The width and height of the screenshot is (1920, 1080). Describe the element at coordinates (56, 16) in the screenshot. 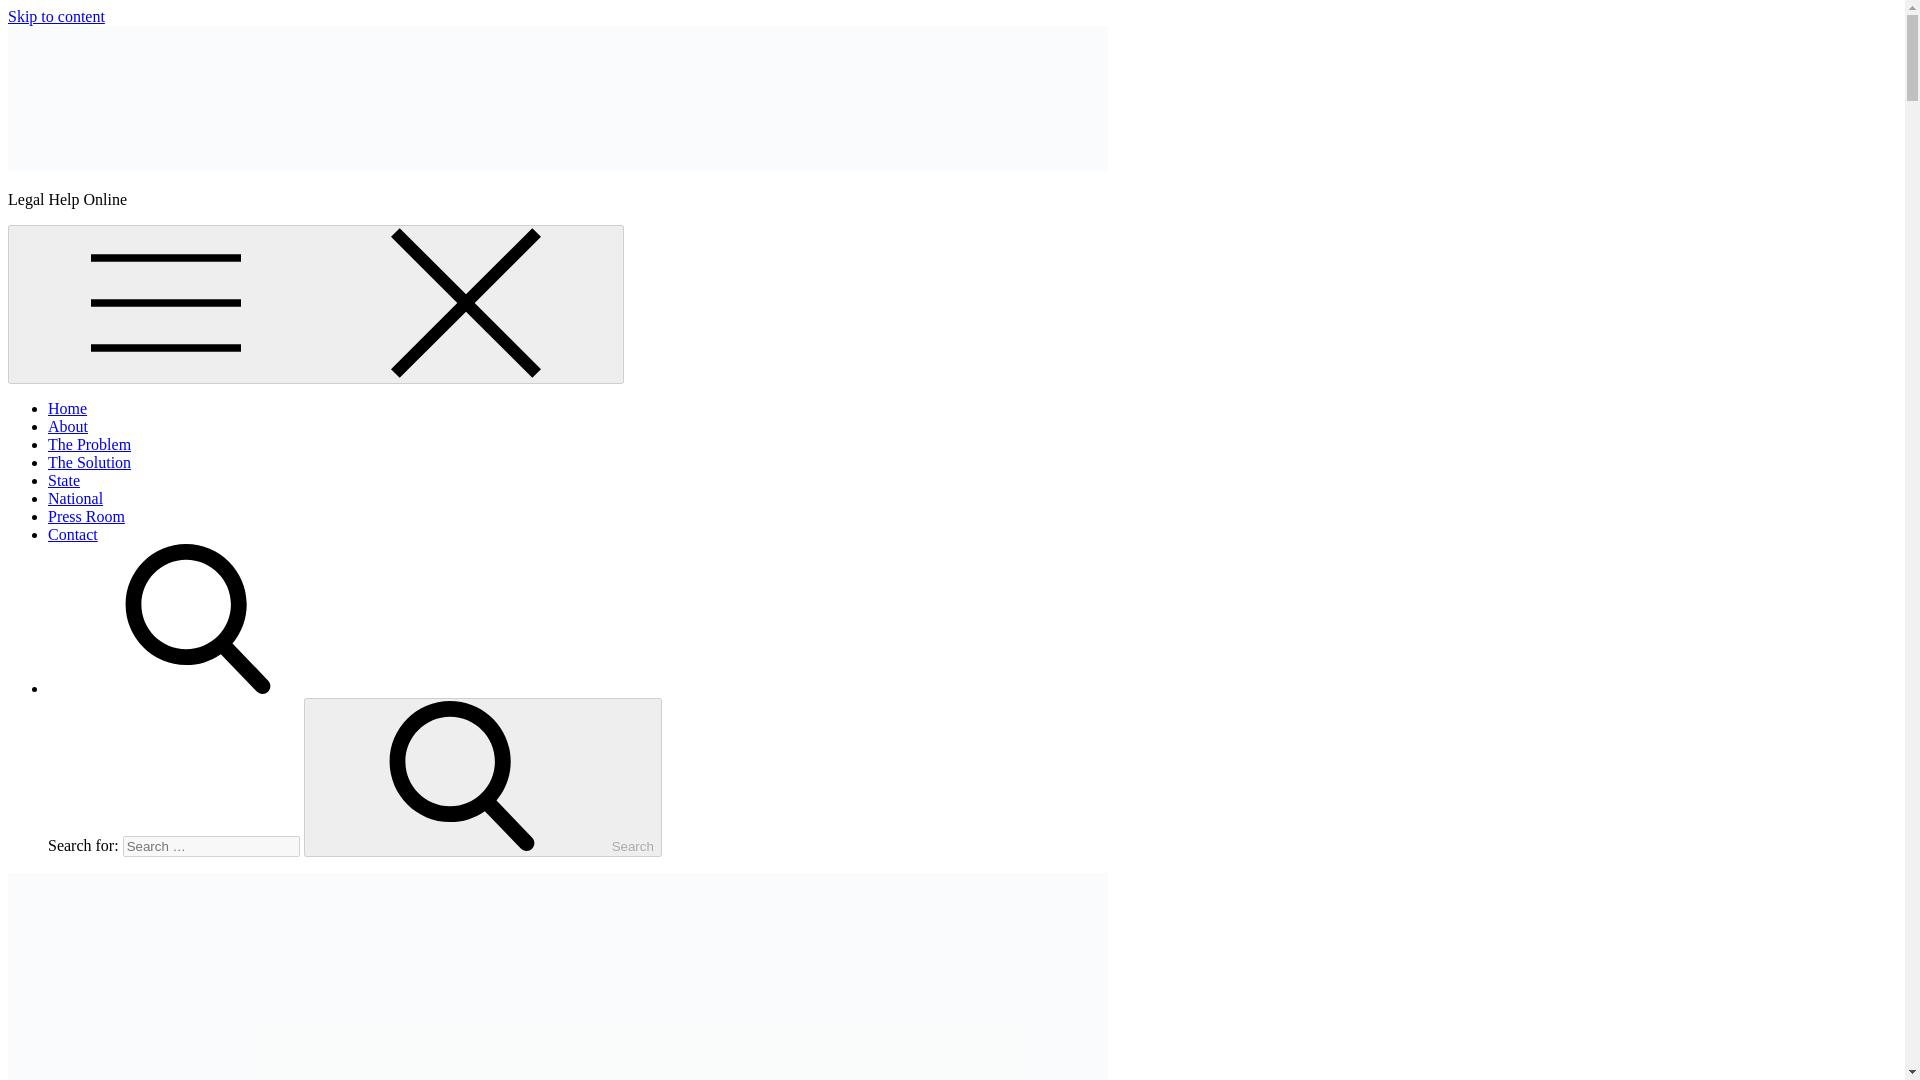

I see `Skip to content` at that location.